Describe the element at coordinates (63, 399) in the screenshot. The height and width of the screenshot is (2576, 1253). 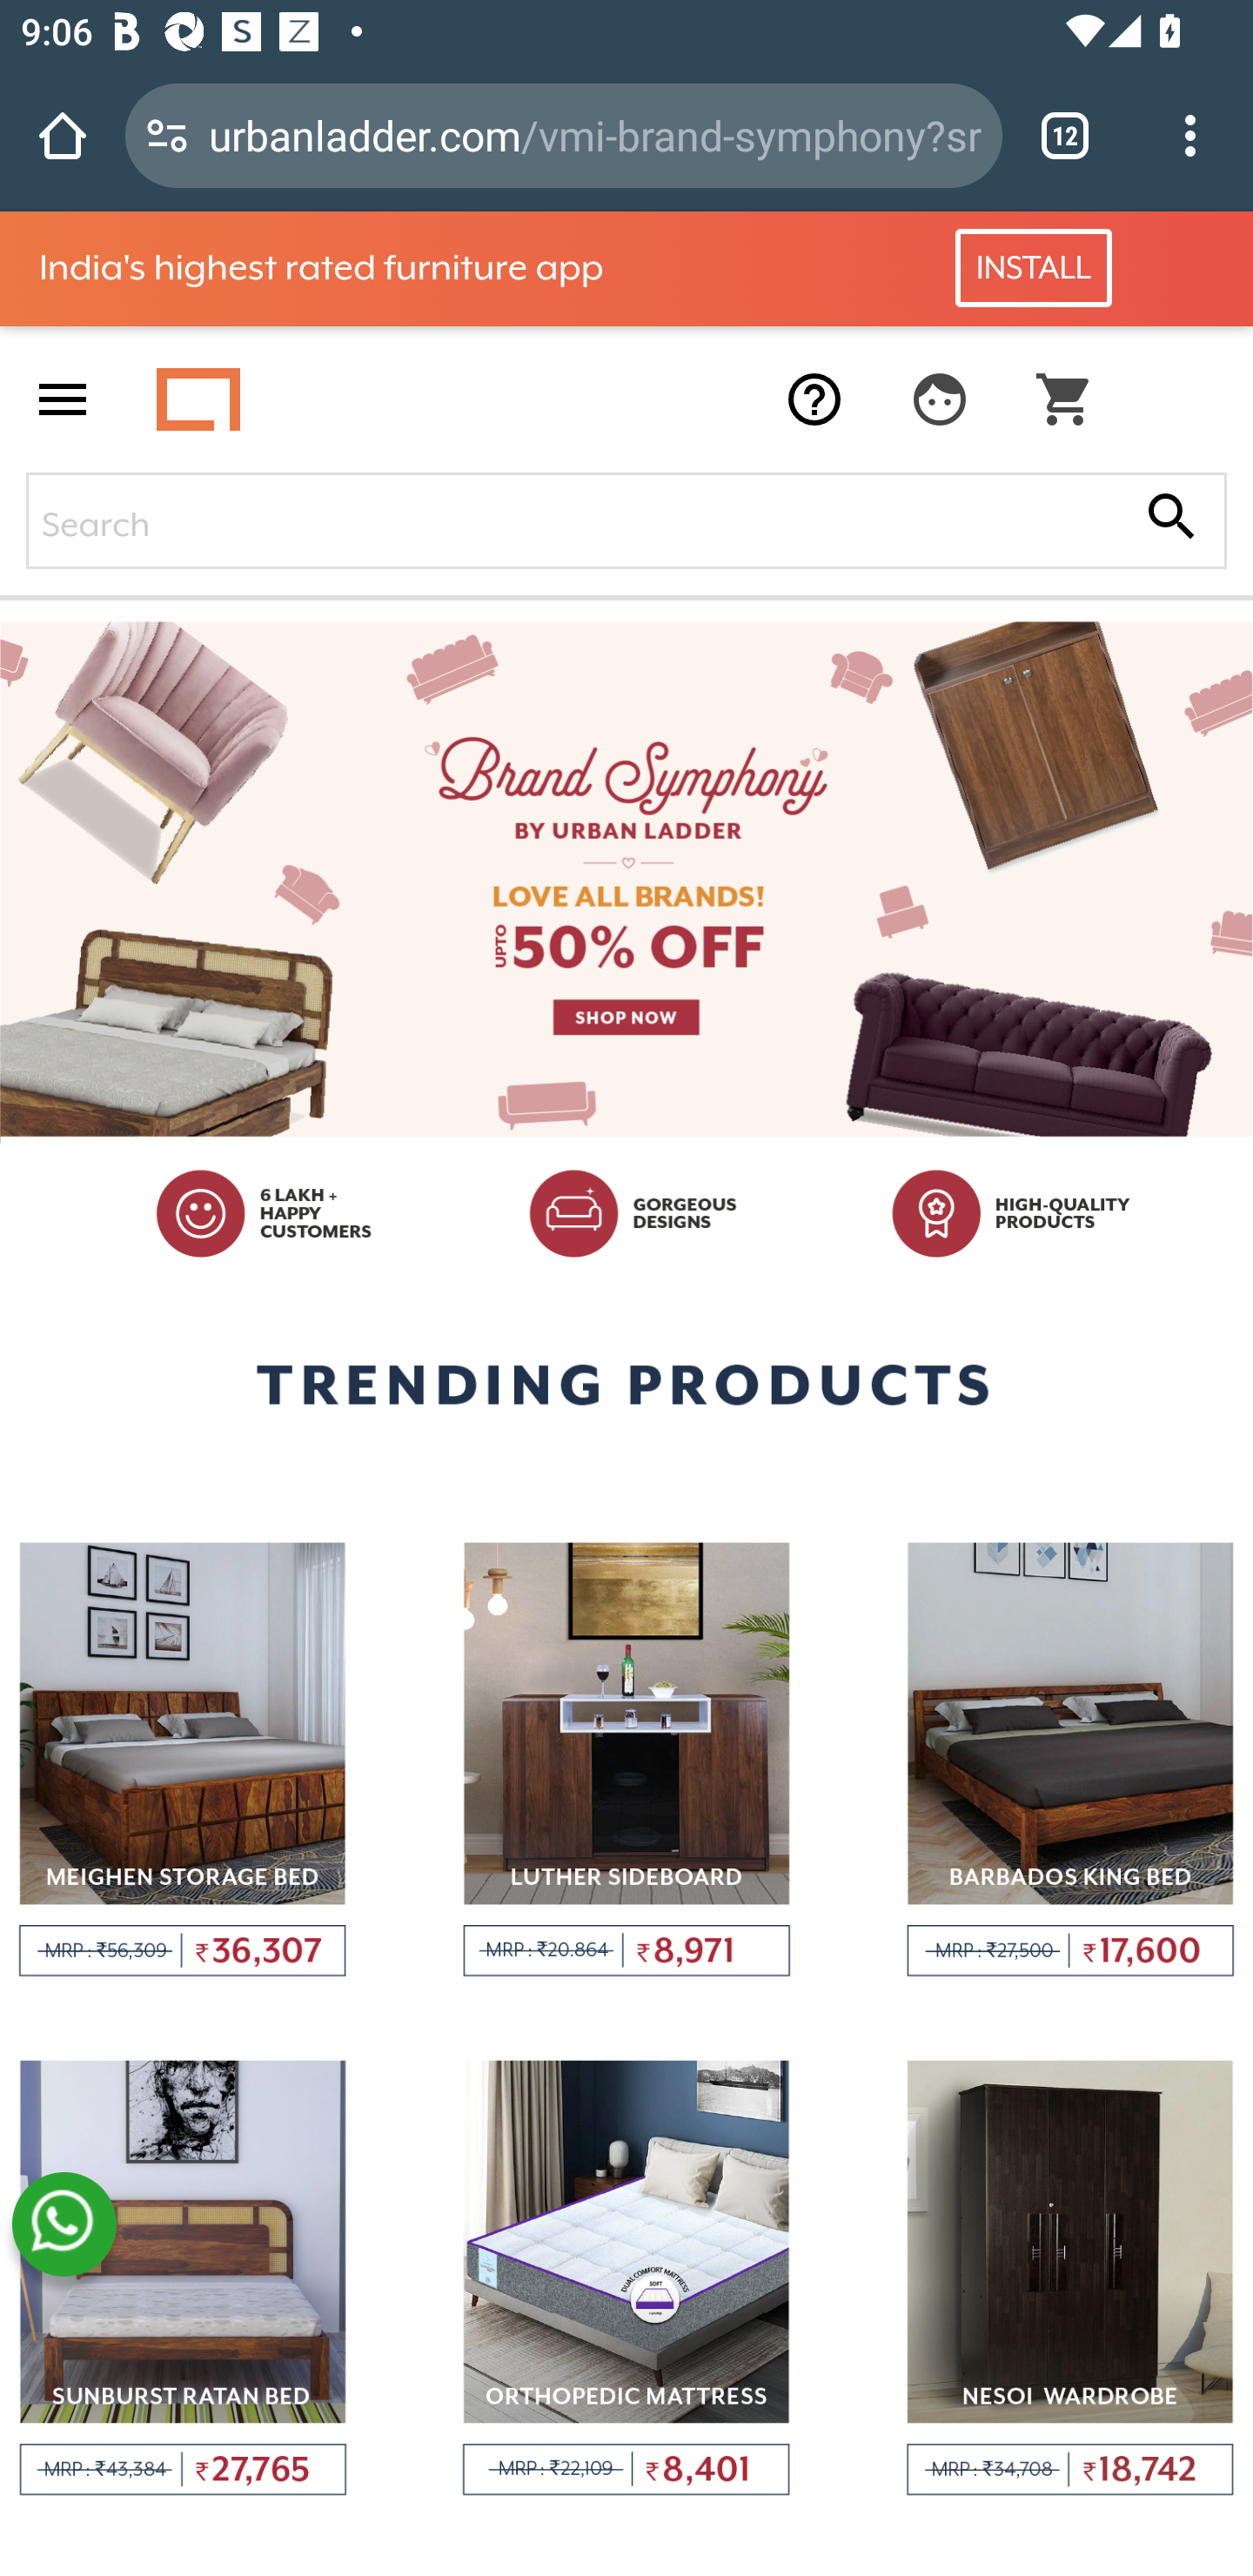
I see `hamburger logo` at that location.